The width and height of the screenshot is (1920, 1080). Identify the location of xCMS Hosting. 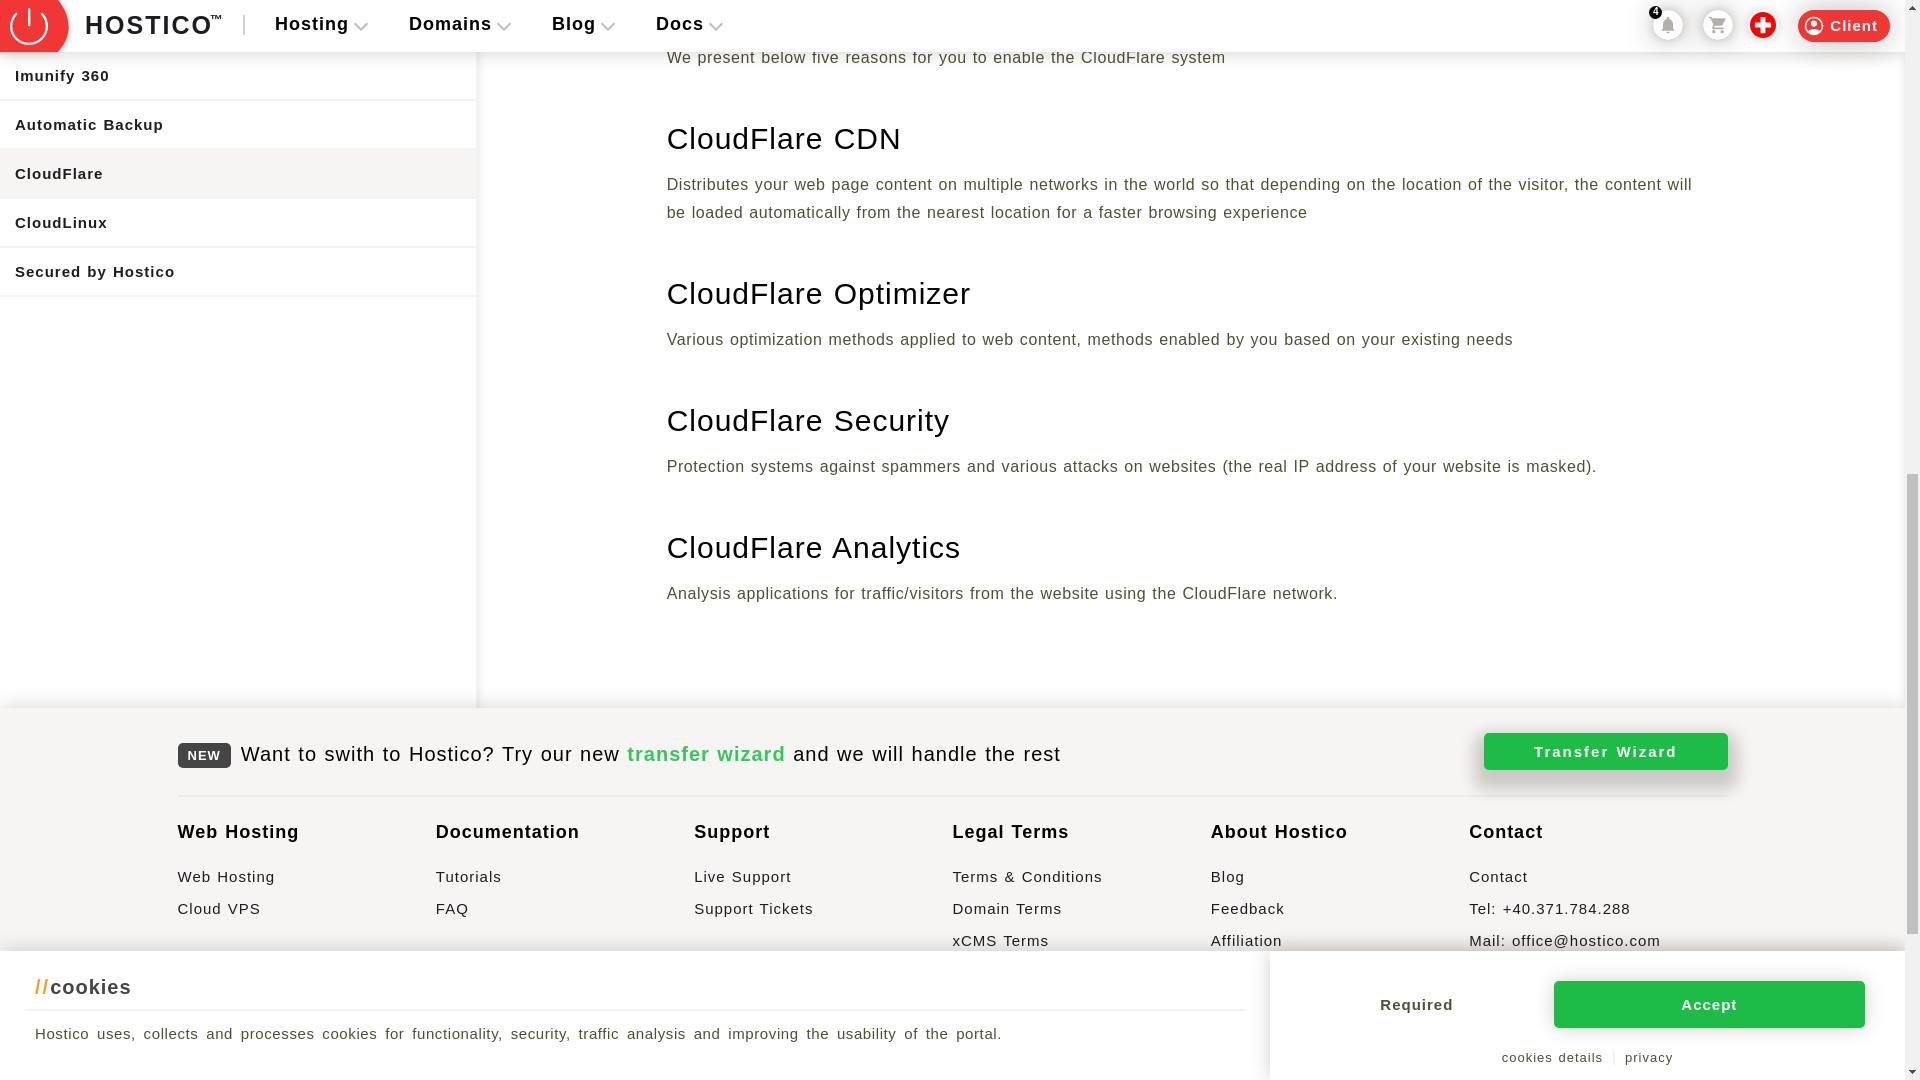
(564, 1018).